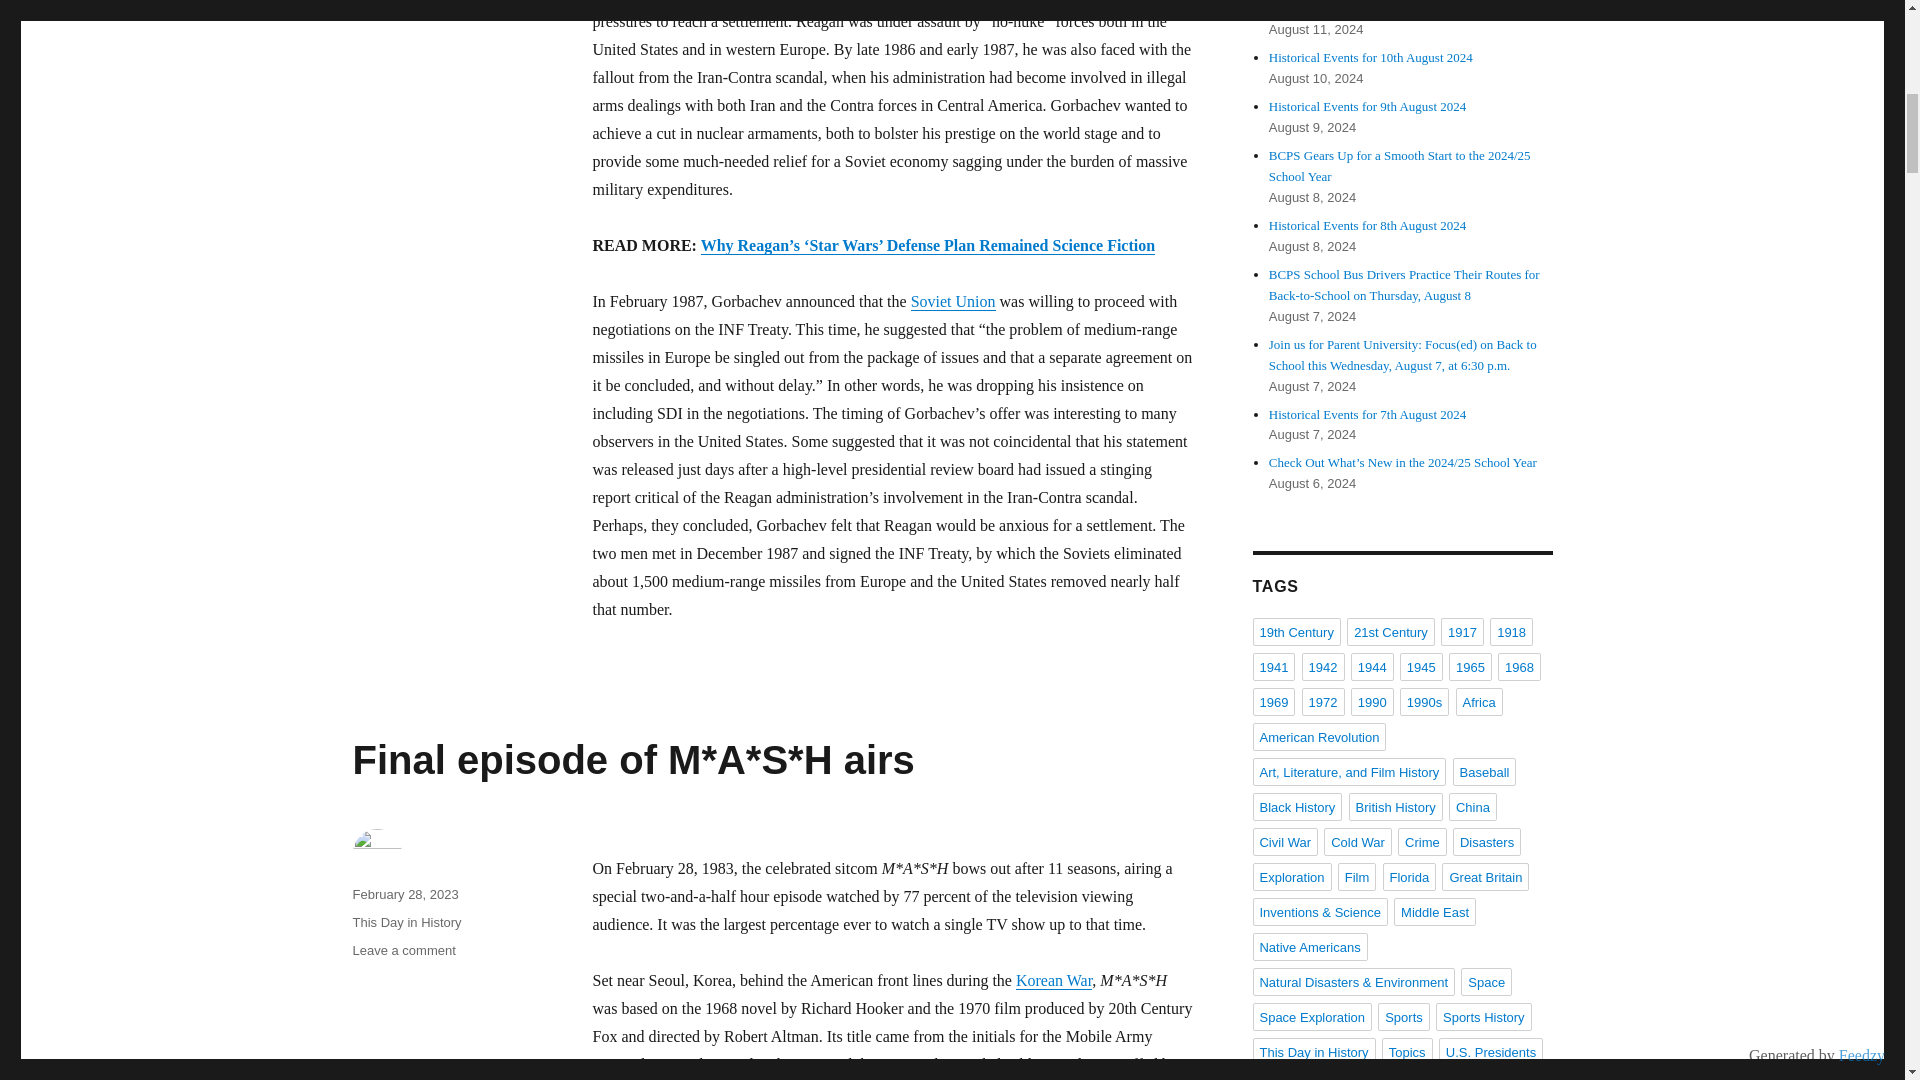  What do you see at coordinates (953, 300) in the screenshot?
I see `Soviet Union` at bounding box center [953, 300].